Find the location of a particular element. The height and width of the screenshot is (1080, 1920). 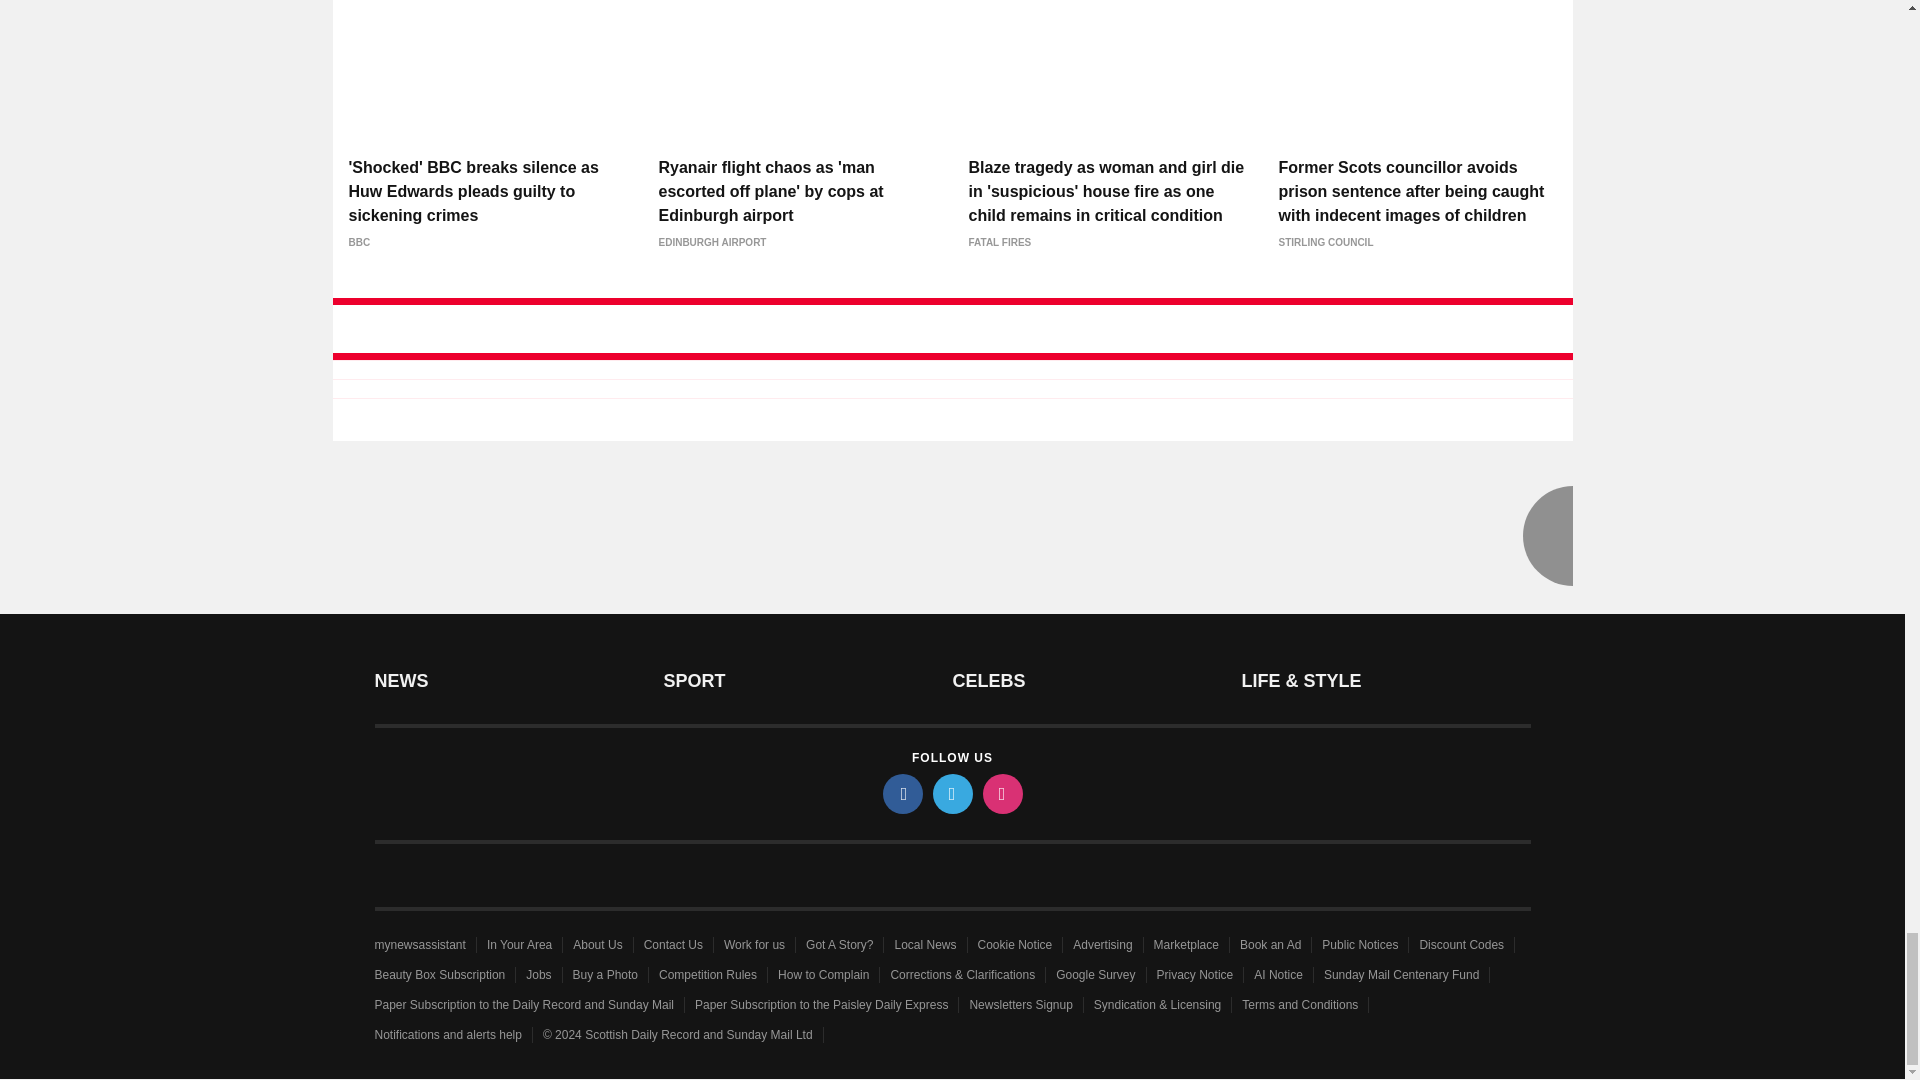

facebook is located at coordinates (901, 794).